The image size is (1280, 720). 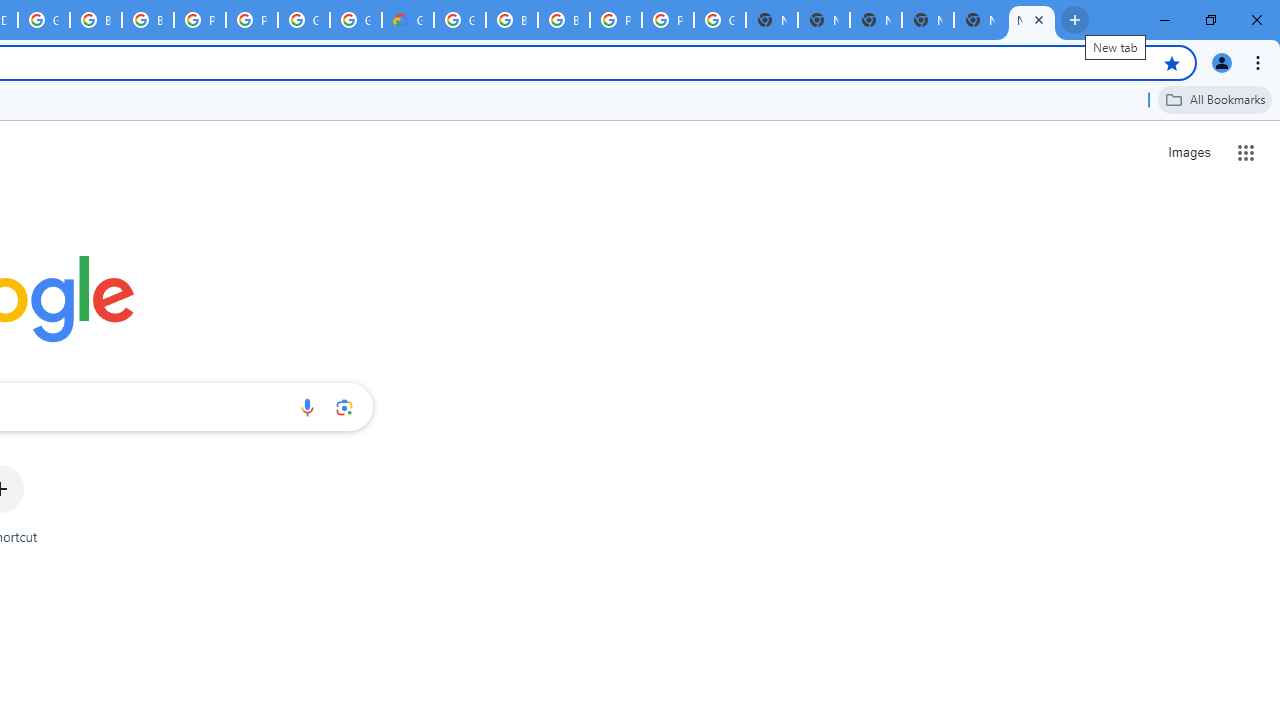 I want to click on Google Cloud Platform, so click(x=460, y=20).